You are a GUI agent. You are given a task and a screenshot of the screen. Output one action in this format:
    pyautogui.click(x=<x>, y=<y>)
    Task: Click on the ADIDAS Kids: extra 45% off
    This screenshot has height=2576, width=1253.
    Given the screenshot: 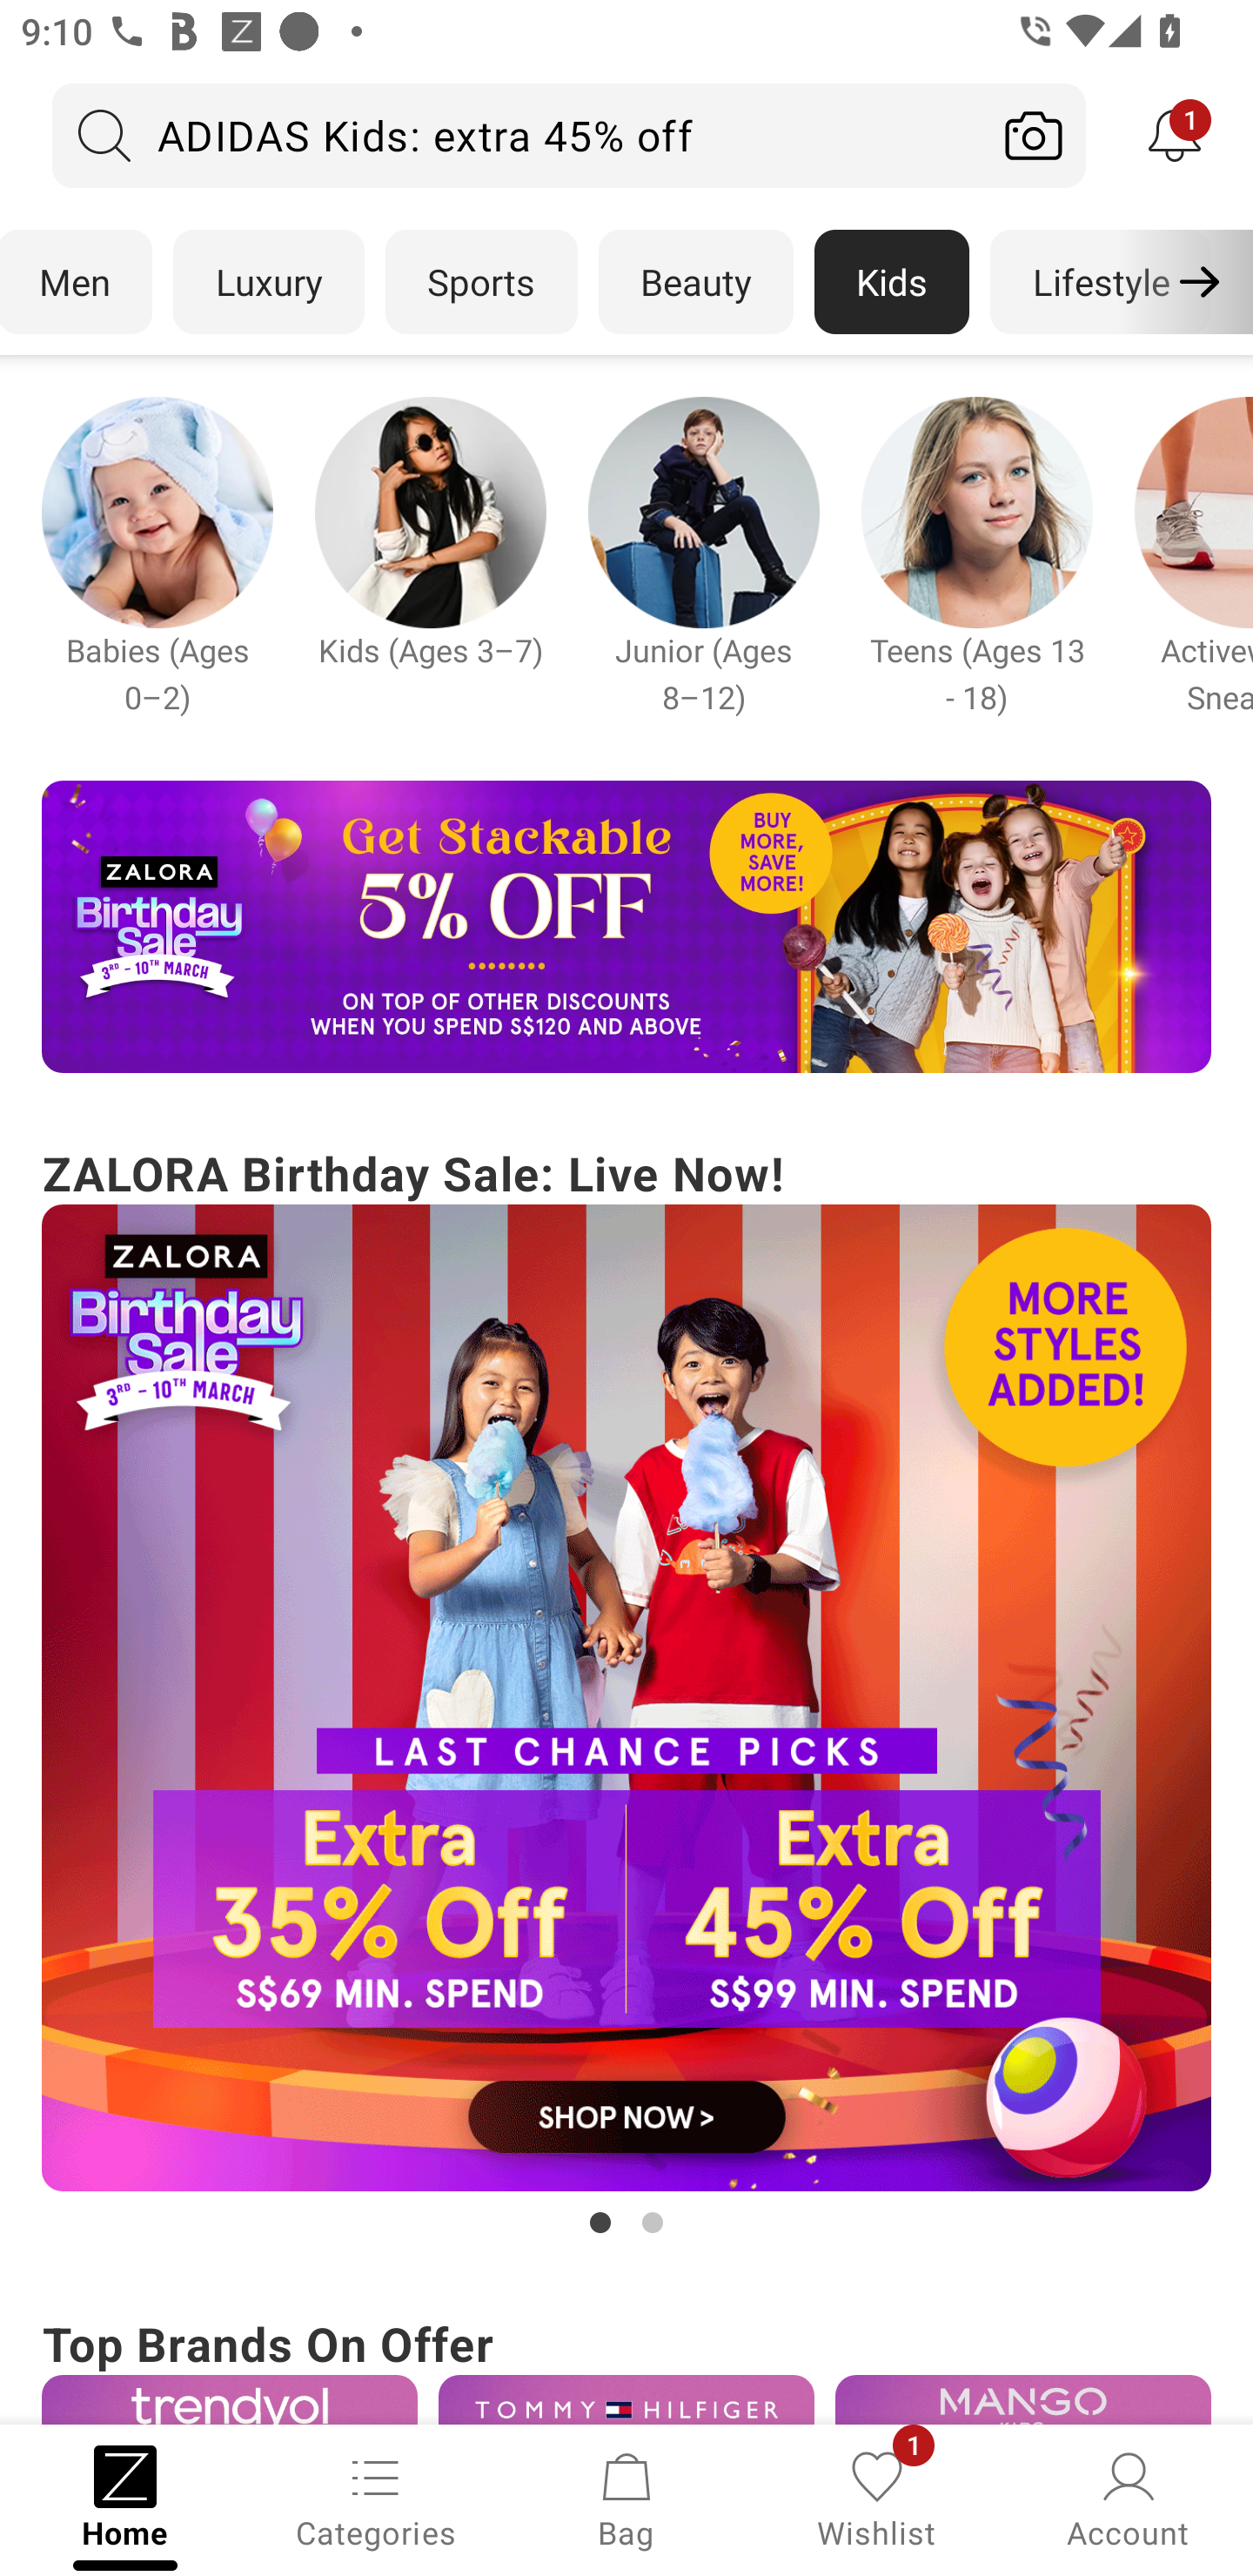 What is the action you would take?
    pyautogui.click(x=517, y=135)
    